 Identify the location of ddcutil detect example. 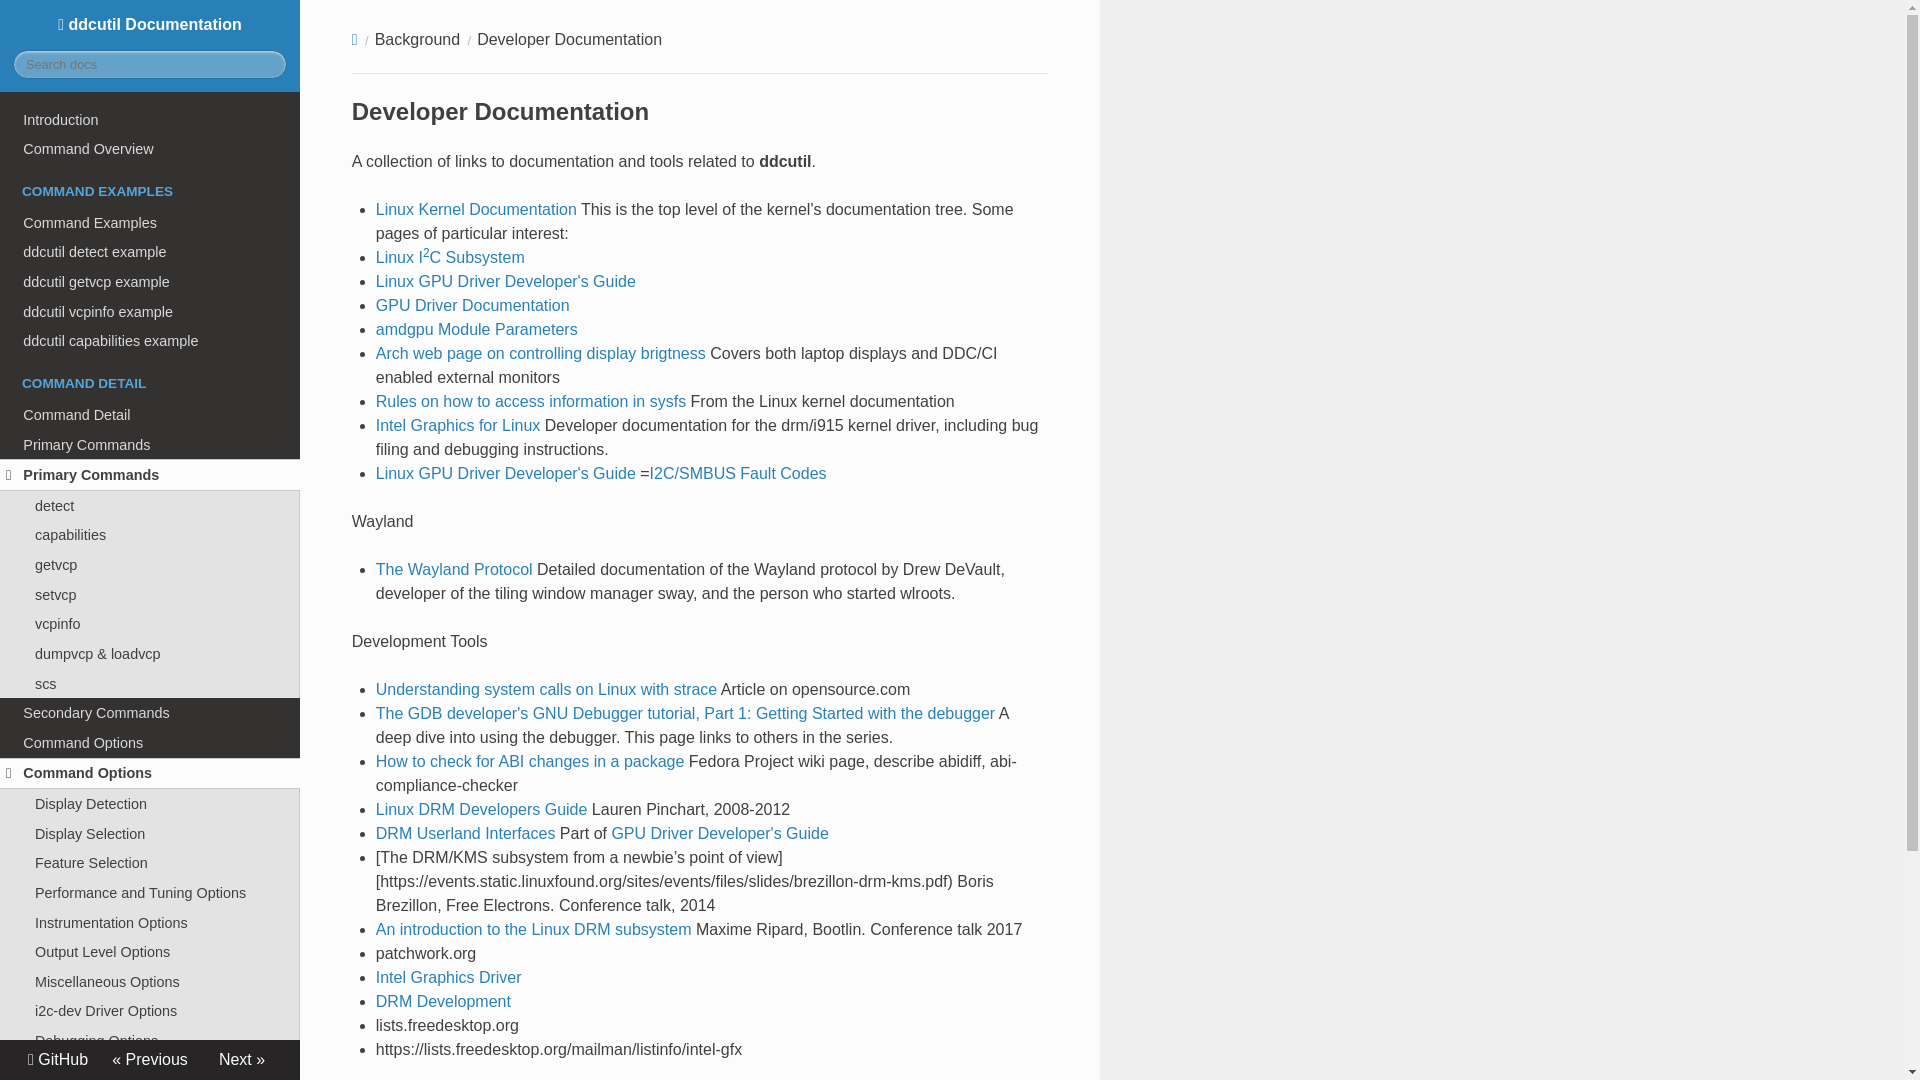
(150, 252).